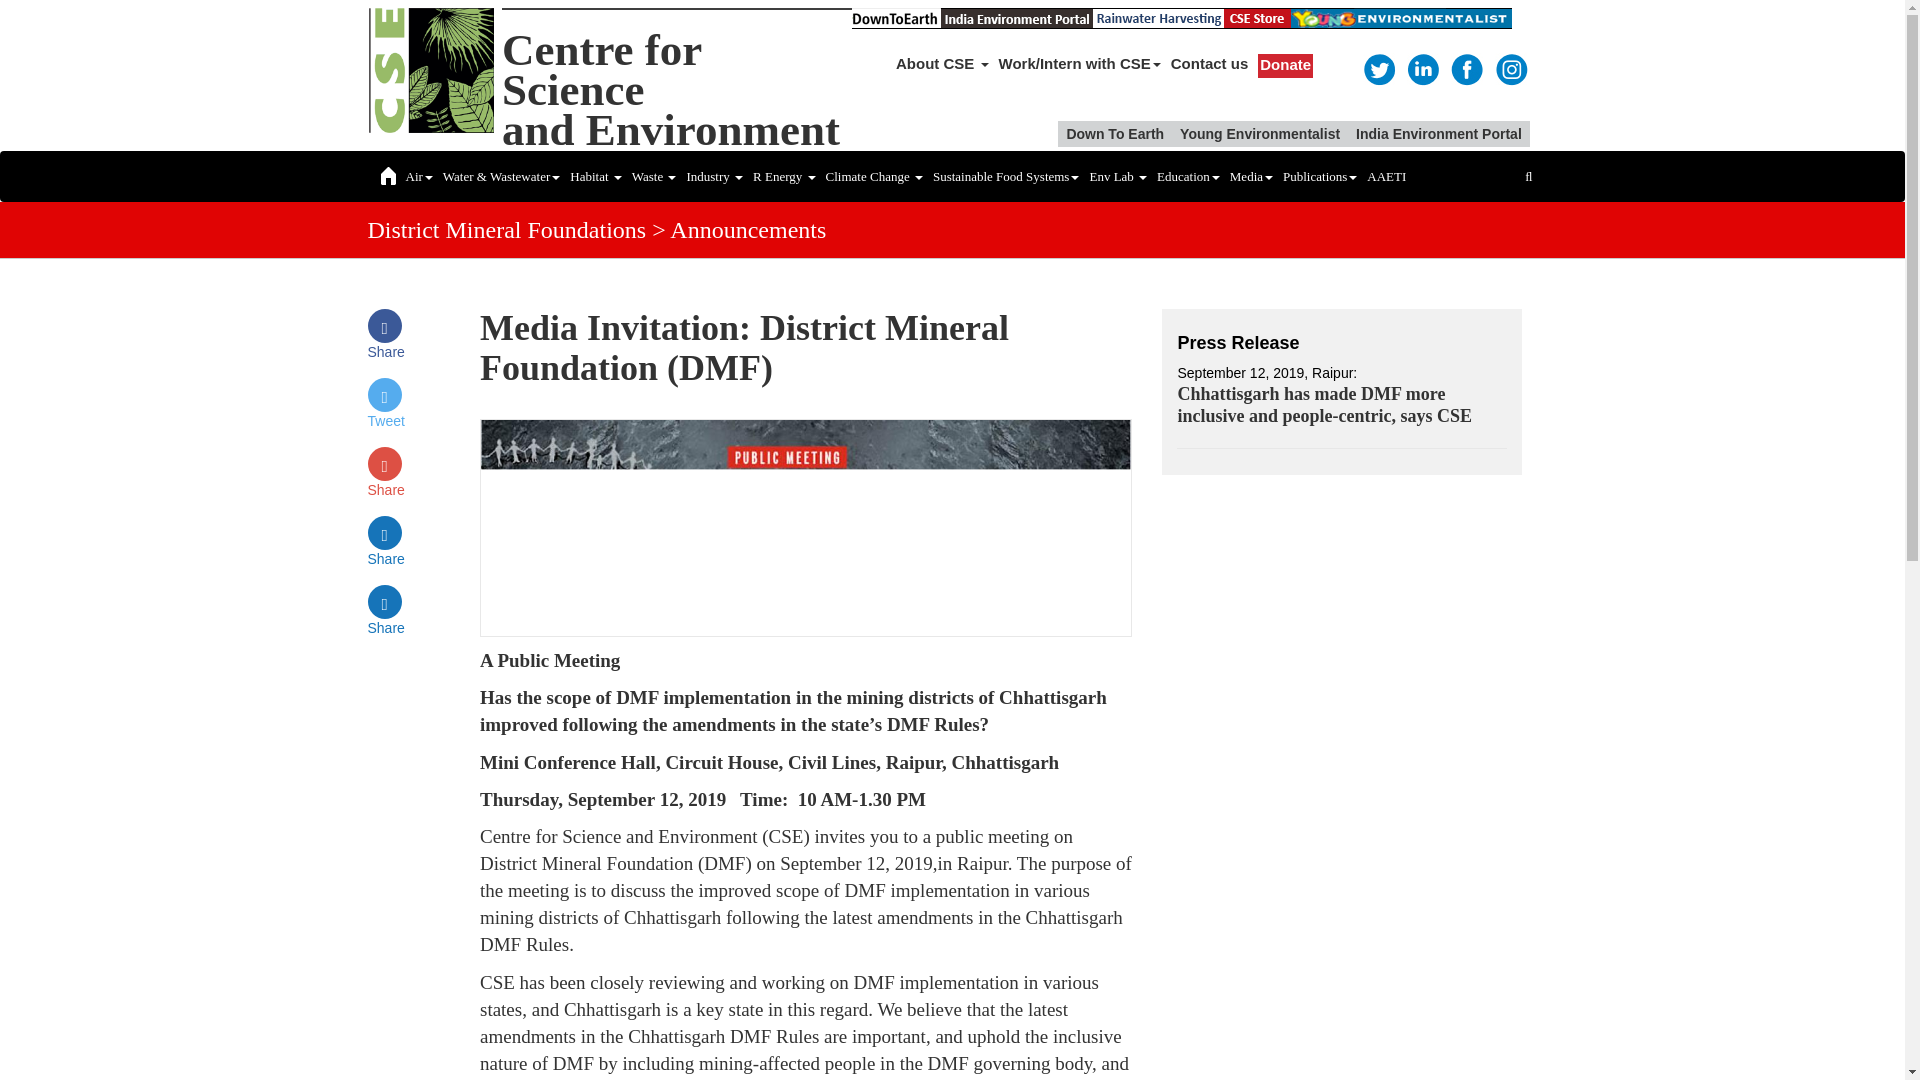 This screenshot has width=1920, height=1080. I want to click on Down To Earth, so click(1115, 133).